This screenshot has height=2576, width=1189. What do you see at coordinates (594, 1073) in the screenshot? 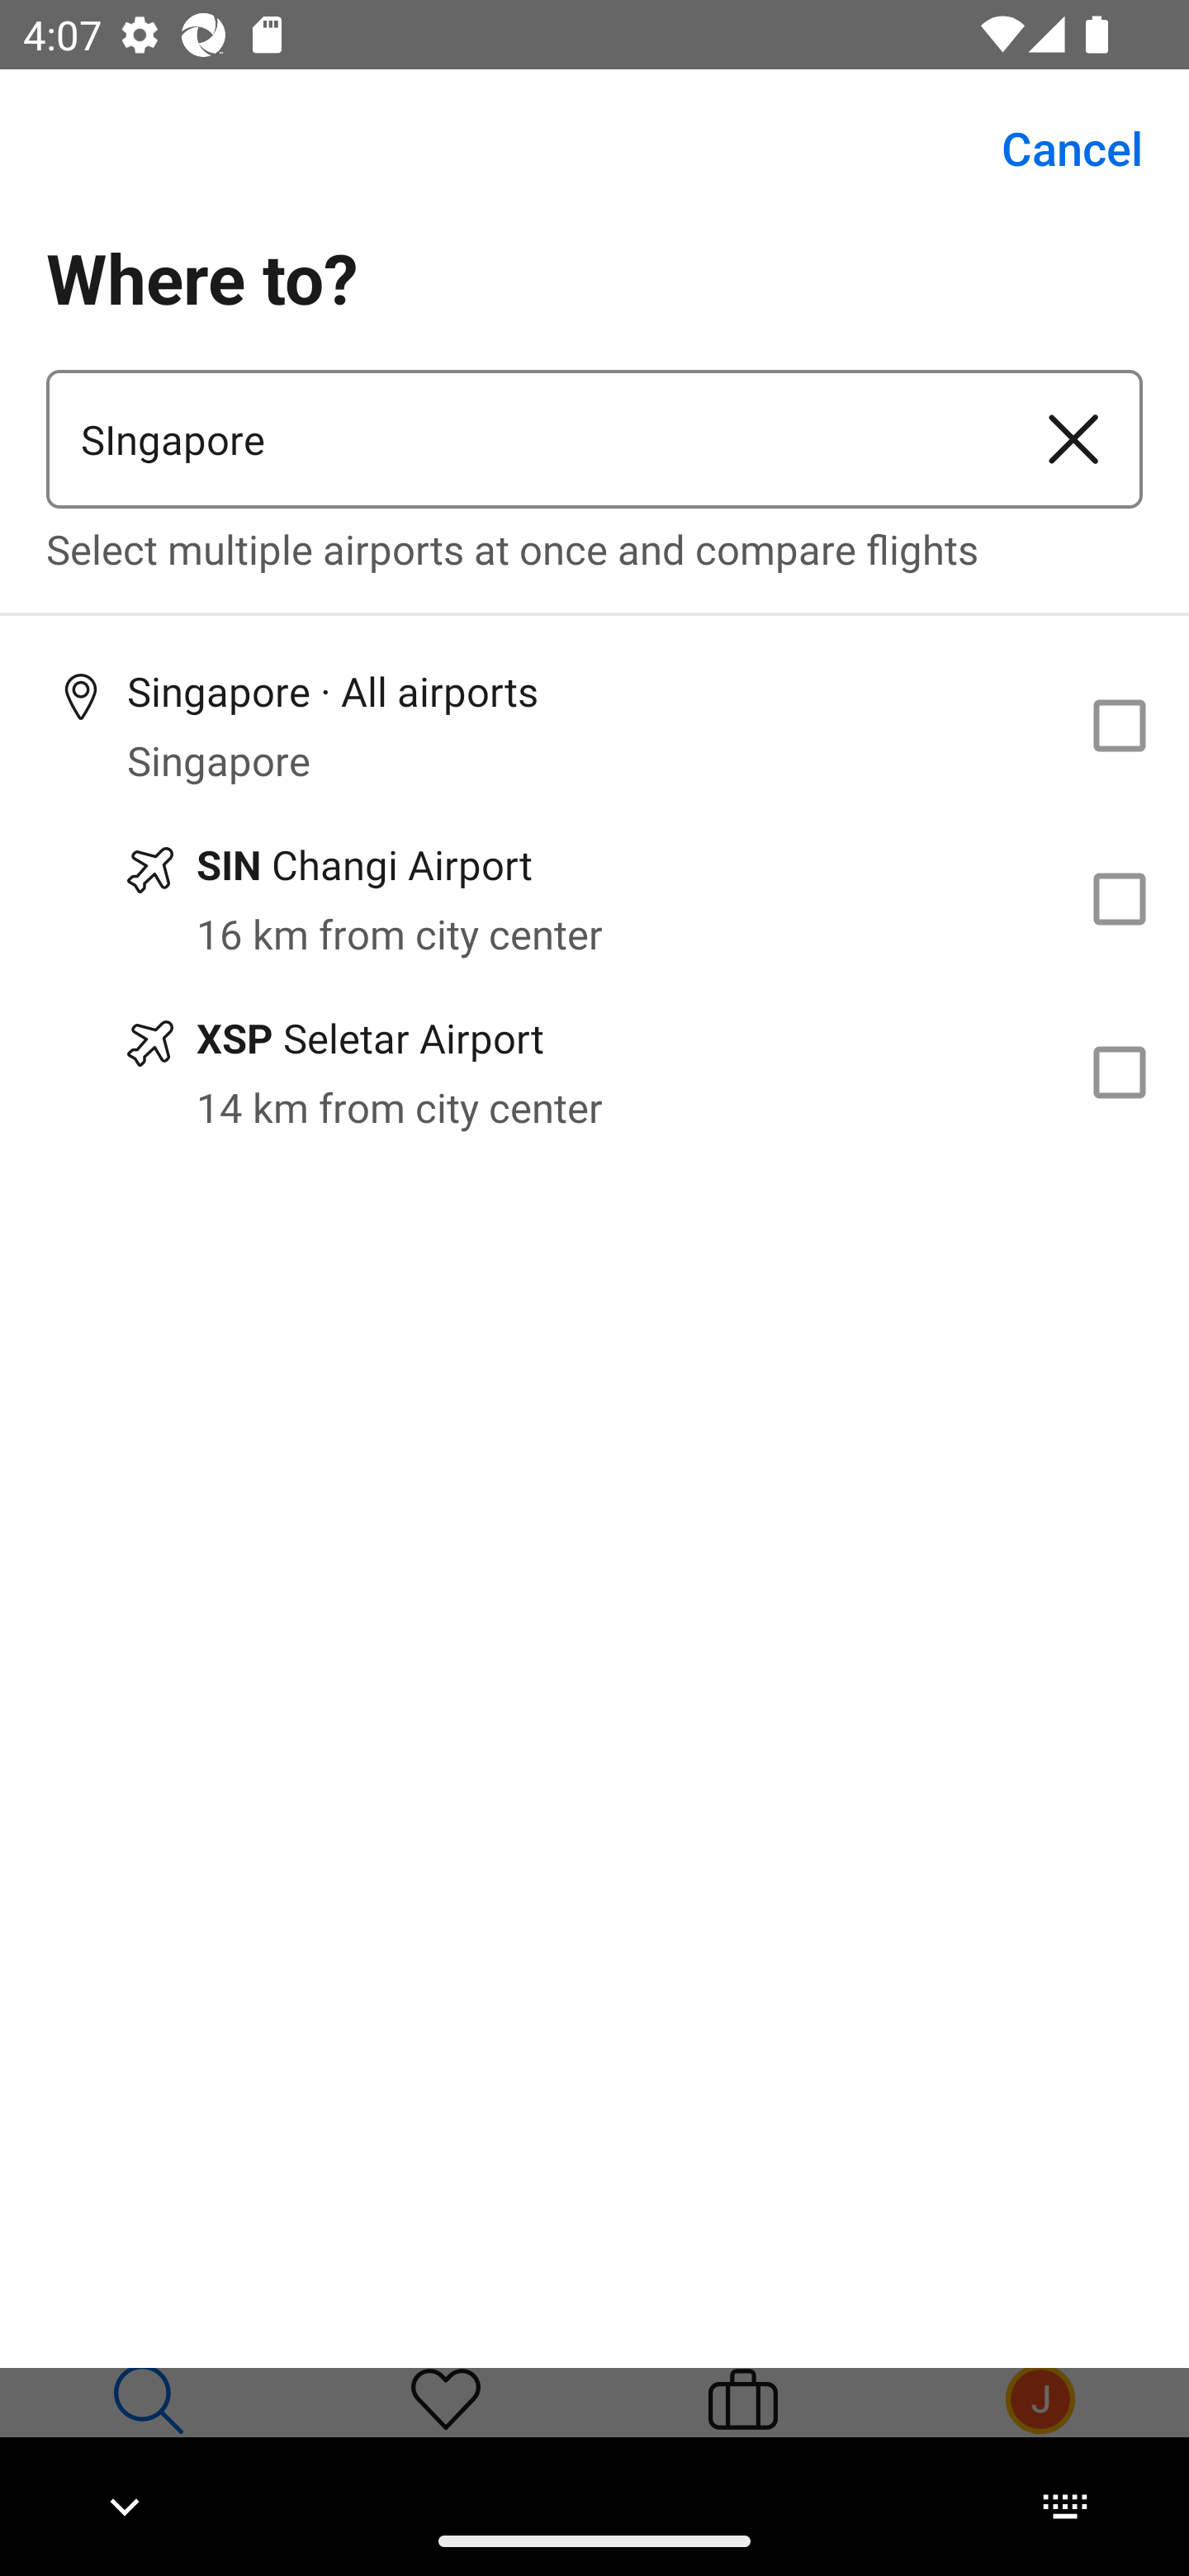
I see `XSP Seletar Airport 14 km from city center` at bounding box center [594, 1073].